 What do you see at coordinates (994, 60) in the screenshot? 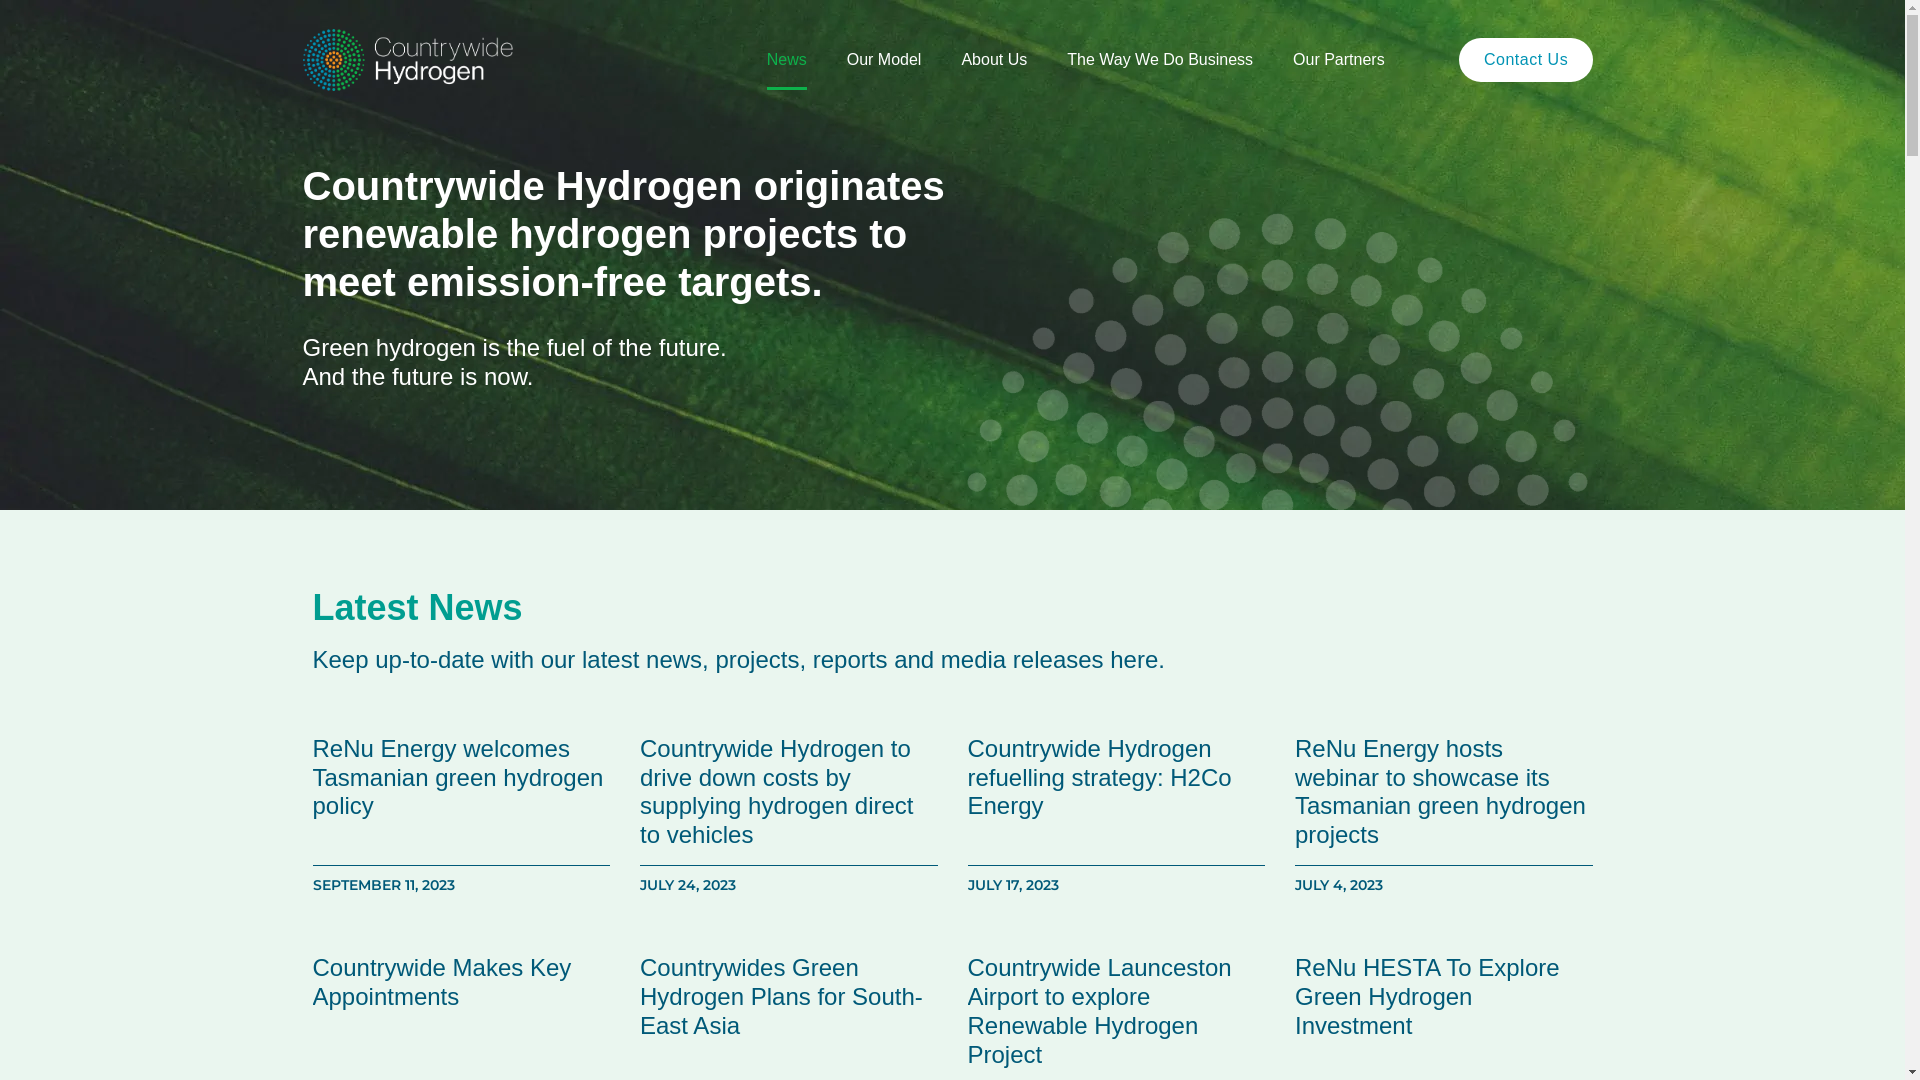
I see `About Us` at bounding box center [994, 60].